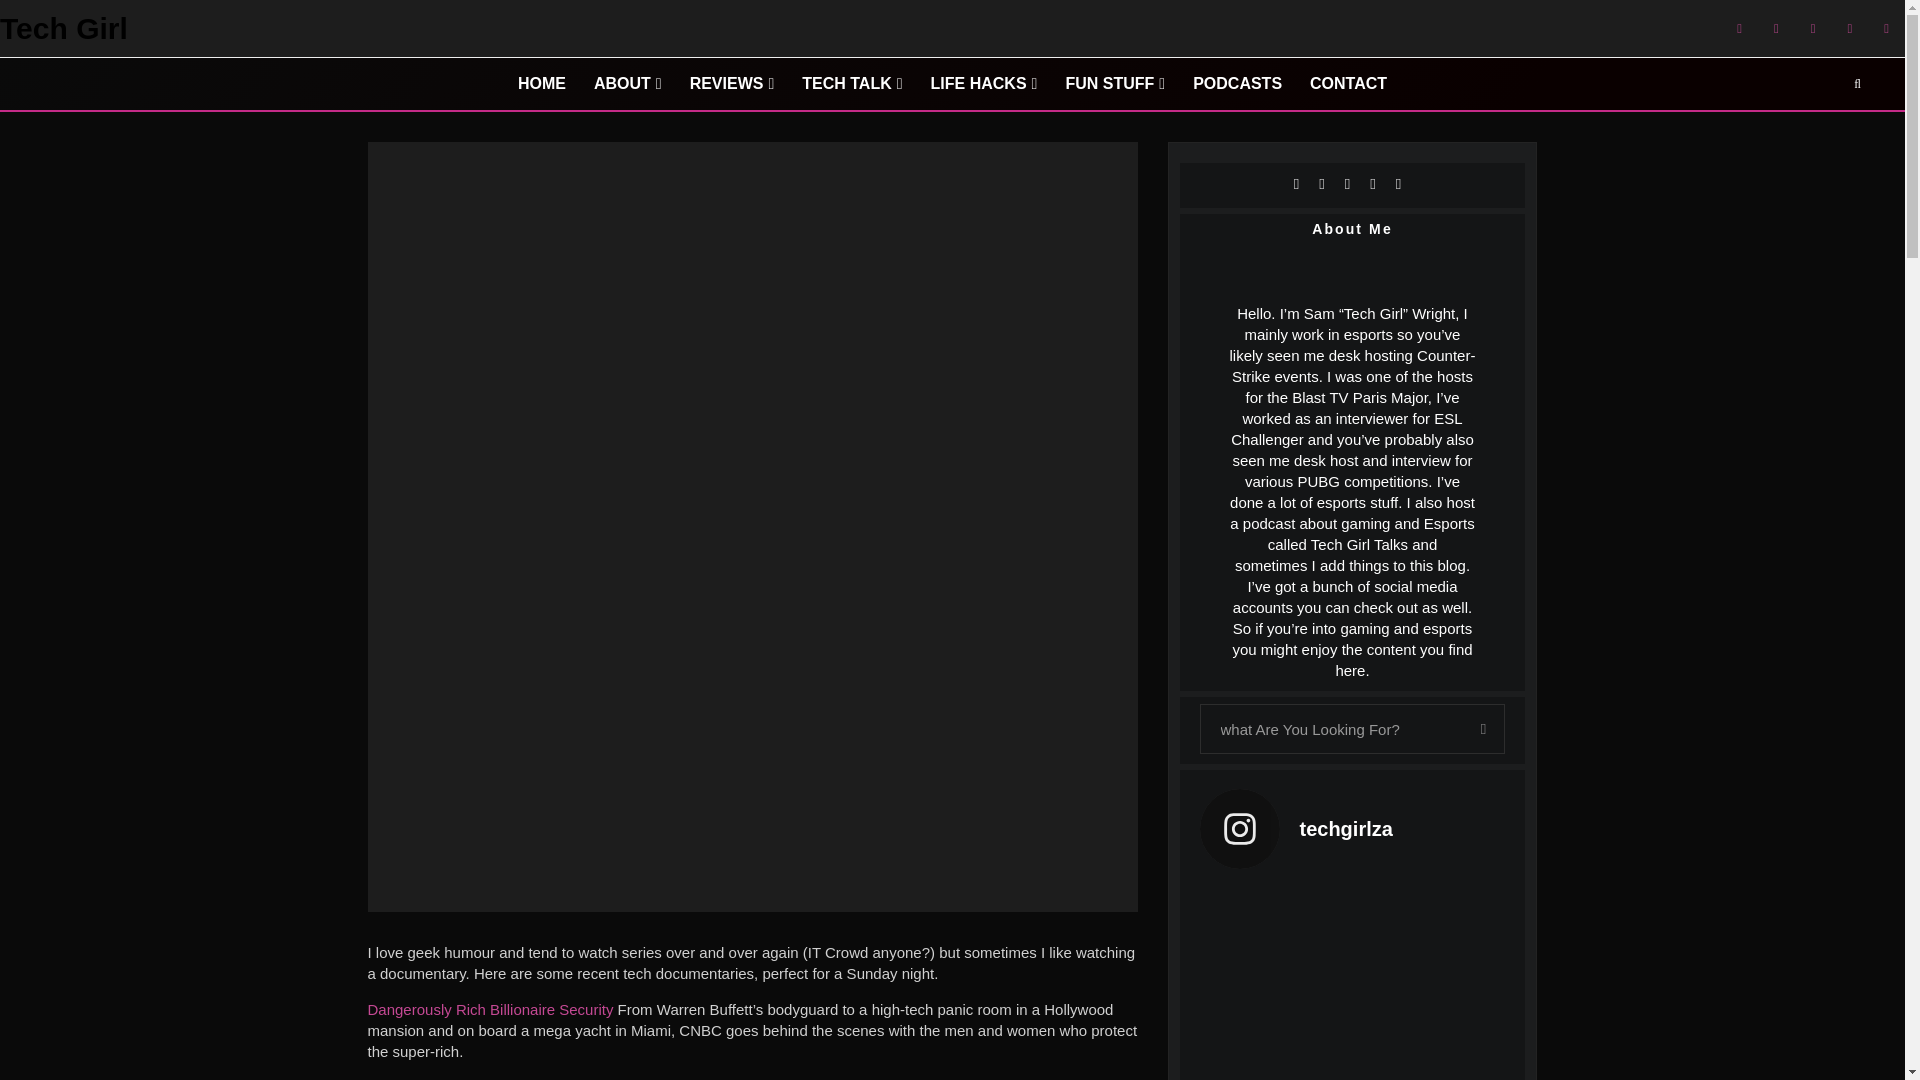 The width and height of the screenshot is (1920, 1080). I want to click on HOME, so click(541, 84).